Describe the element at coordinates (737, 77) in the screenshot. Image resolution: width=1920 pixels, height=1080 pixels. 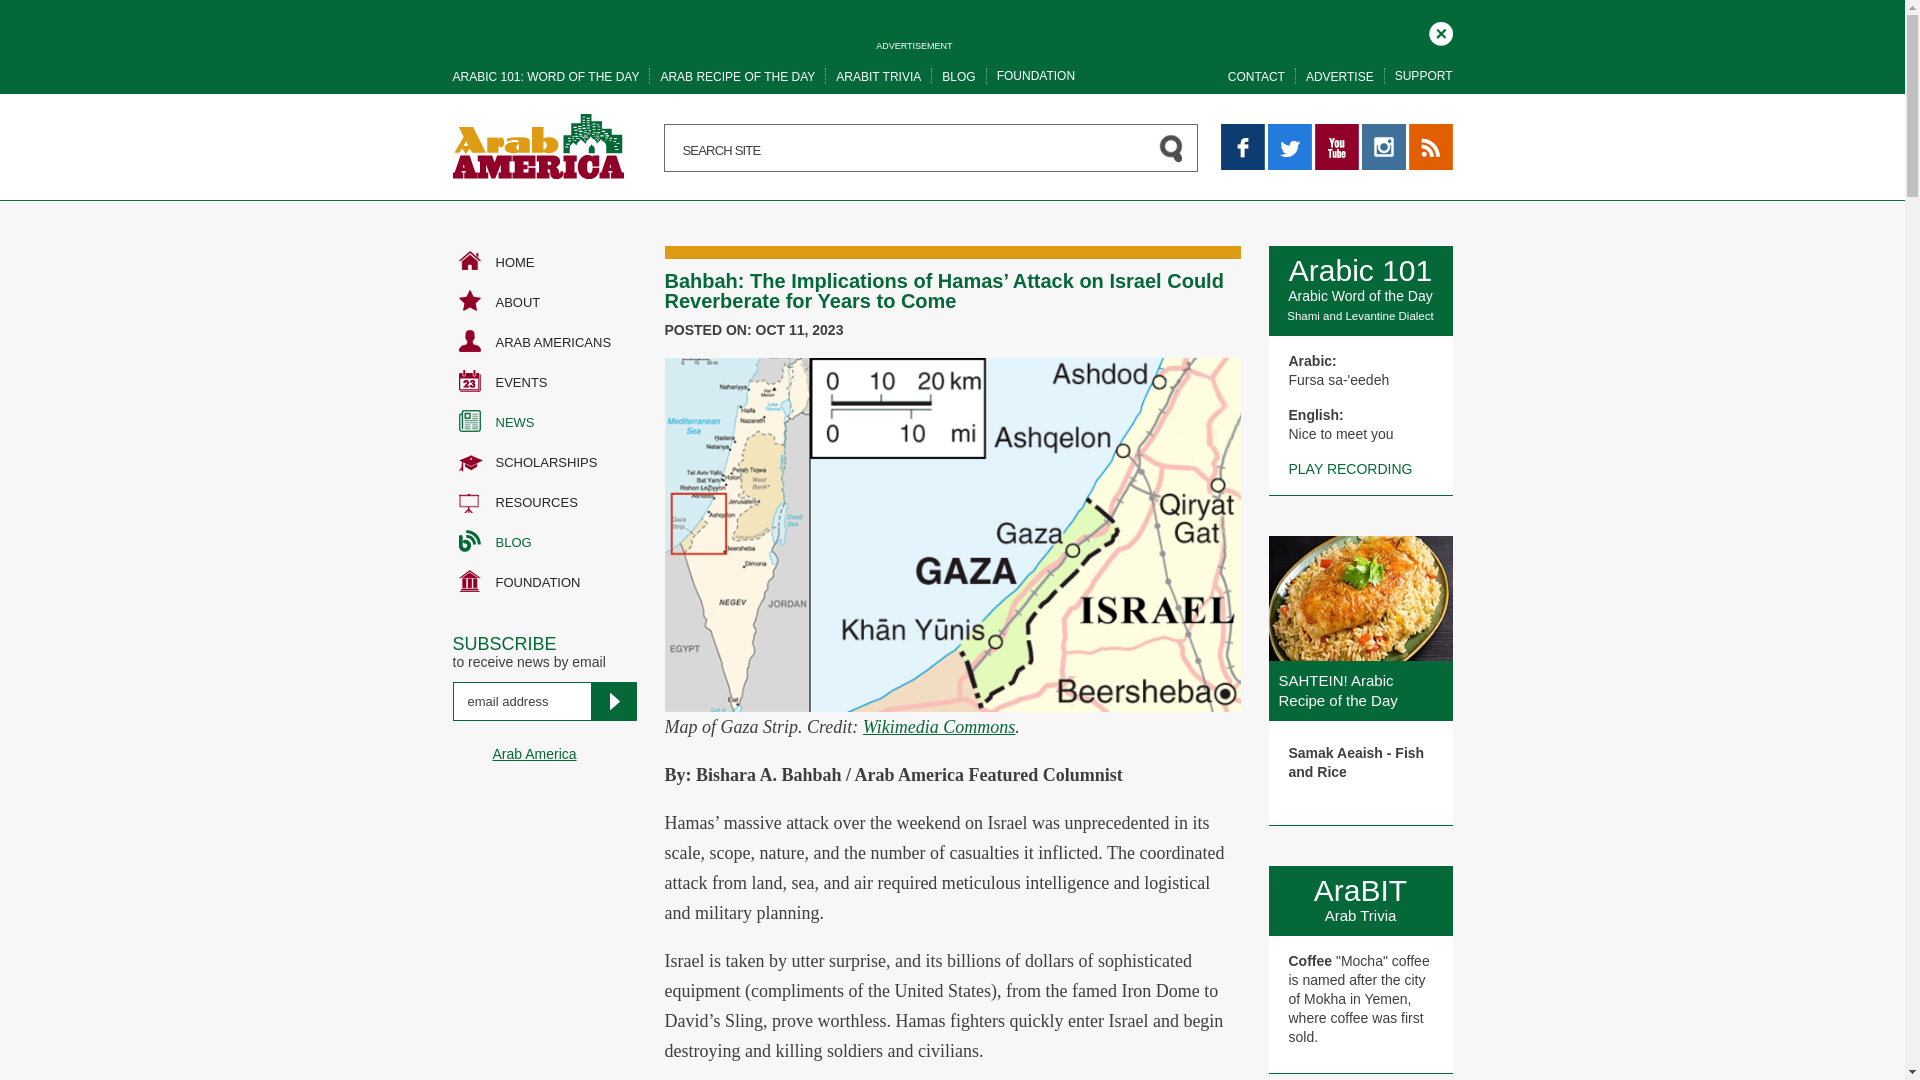
I see `ARAB RECIPE OF THE DAY` at that location.